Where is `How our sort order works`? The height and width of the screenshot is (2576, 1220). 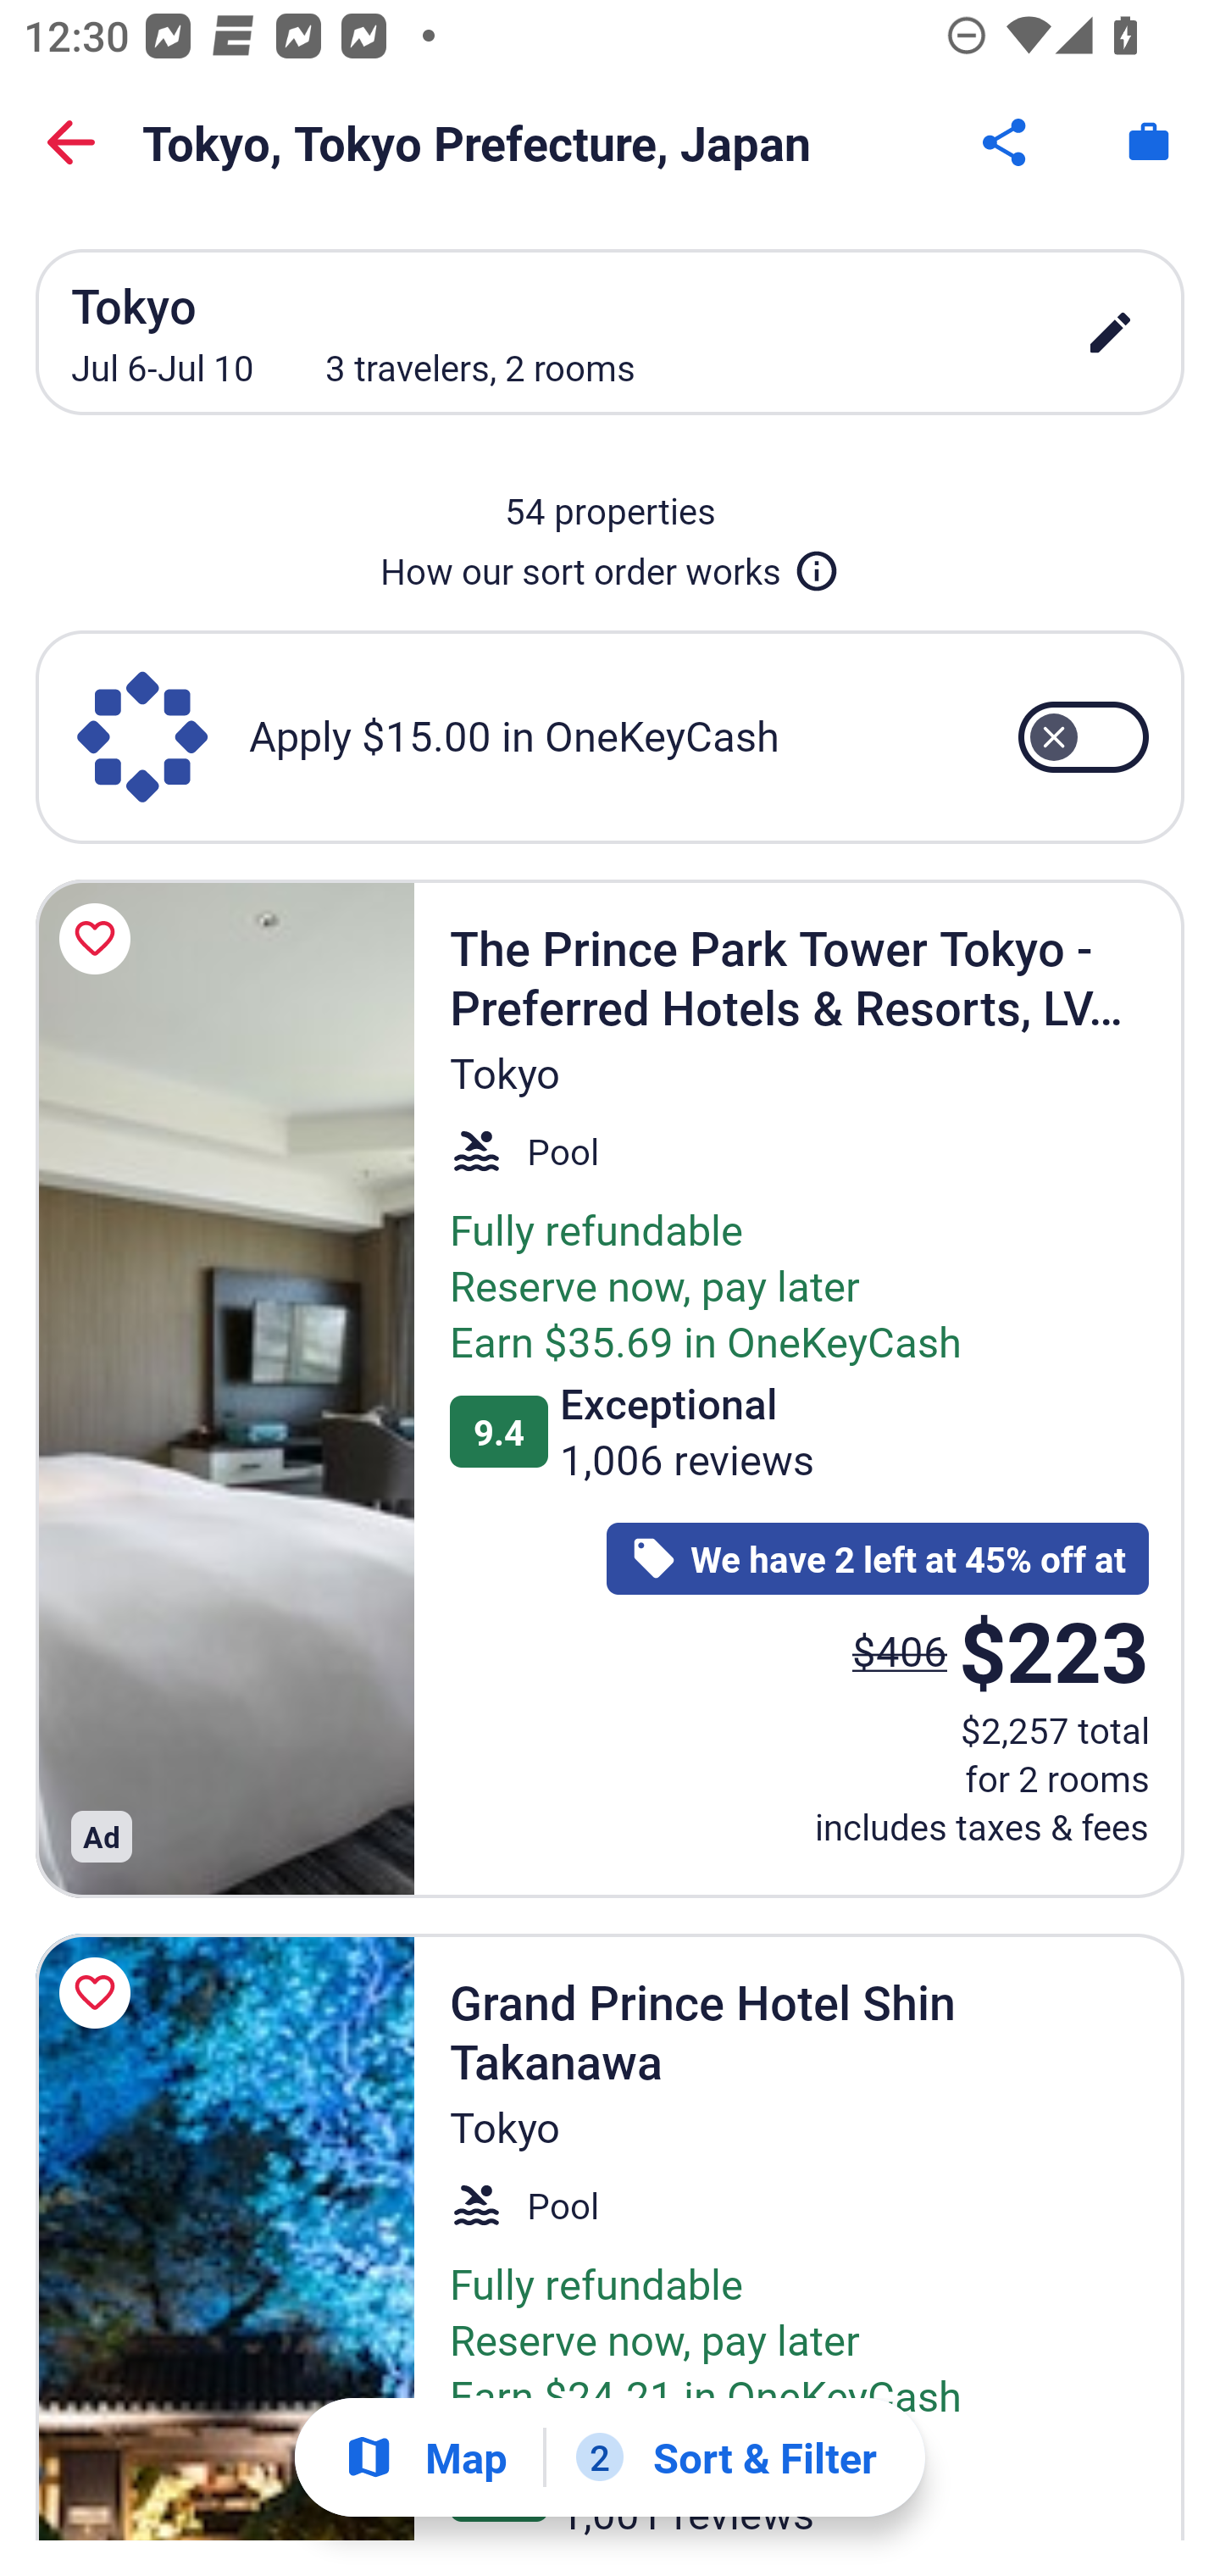
How our sort order works is located at coordinates (610, 564).